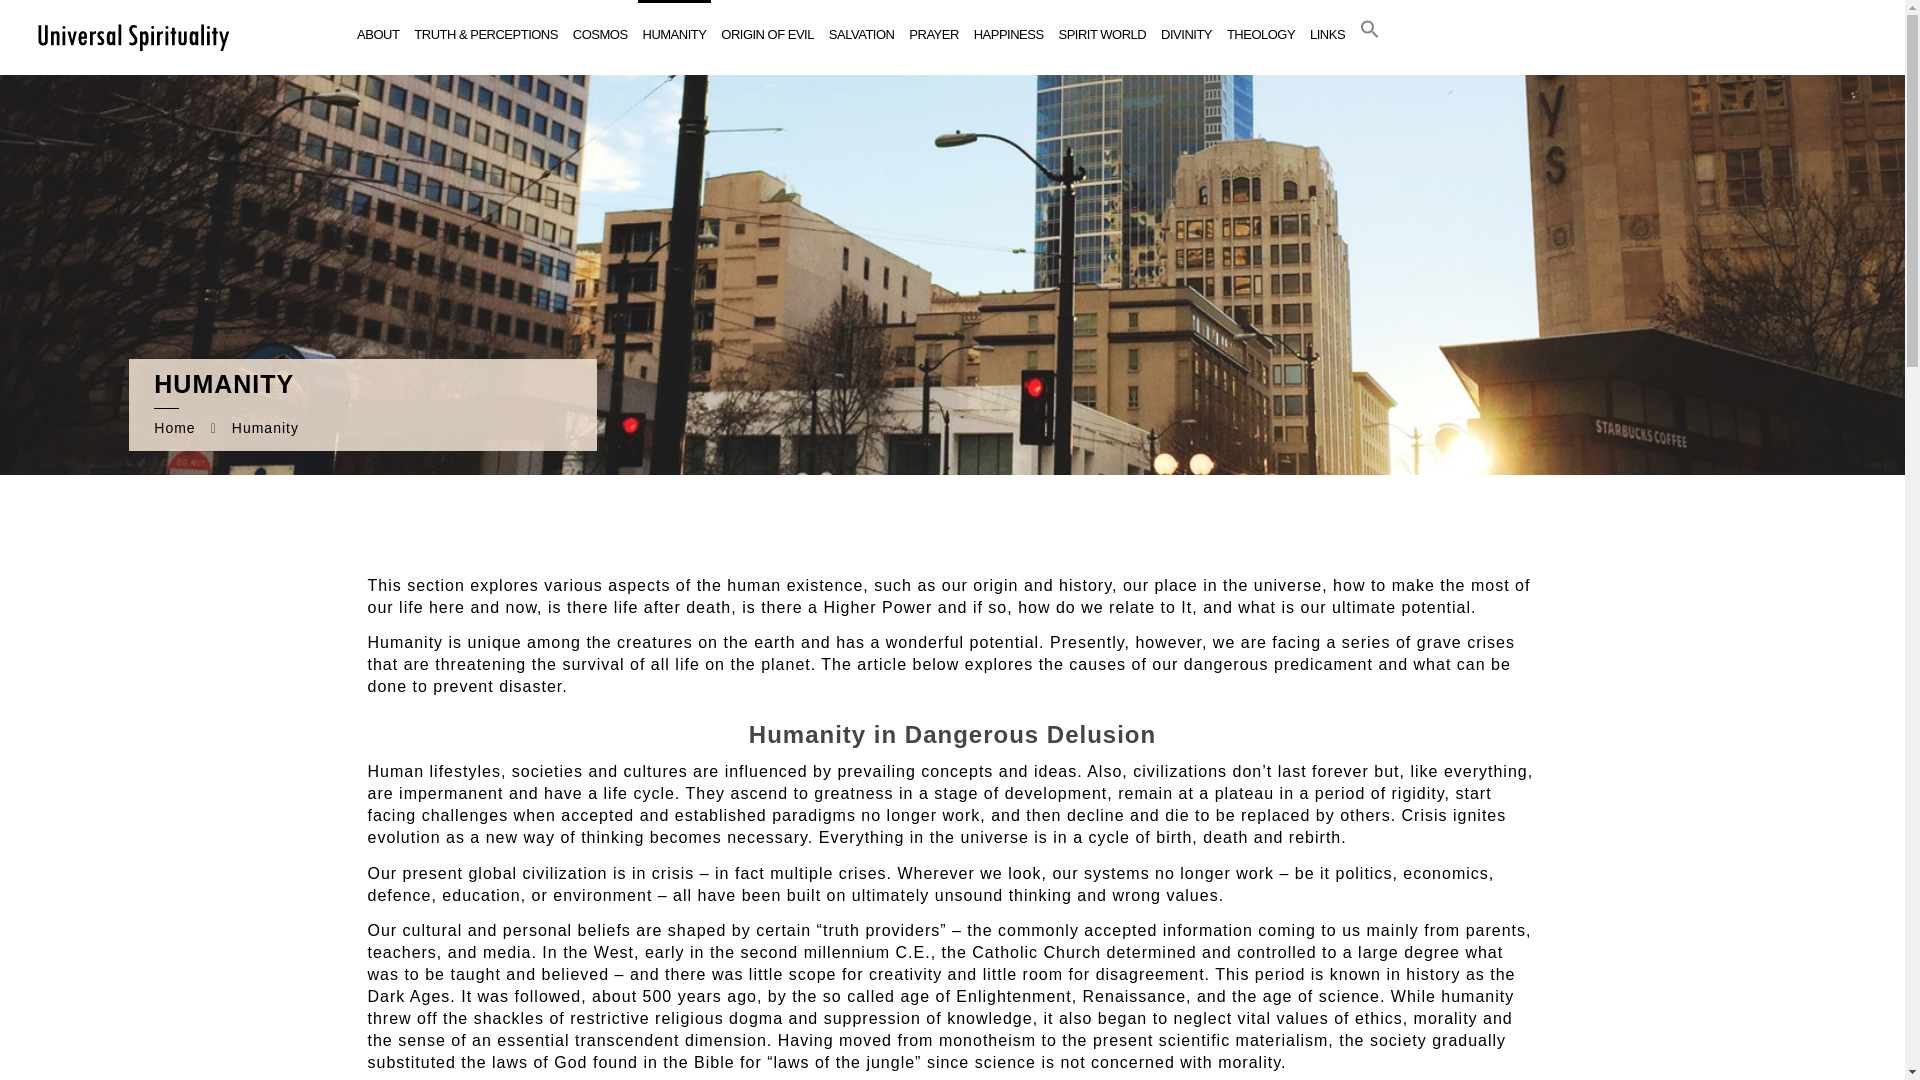  I want to click on HUMANITY, so click(674, 35).